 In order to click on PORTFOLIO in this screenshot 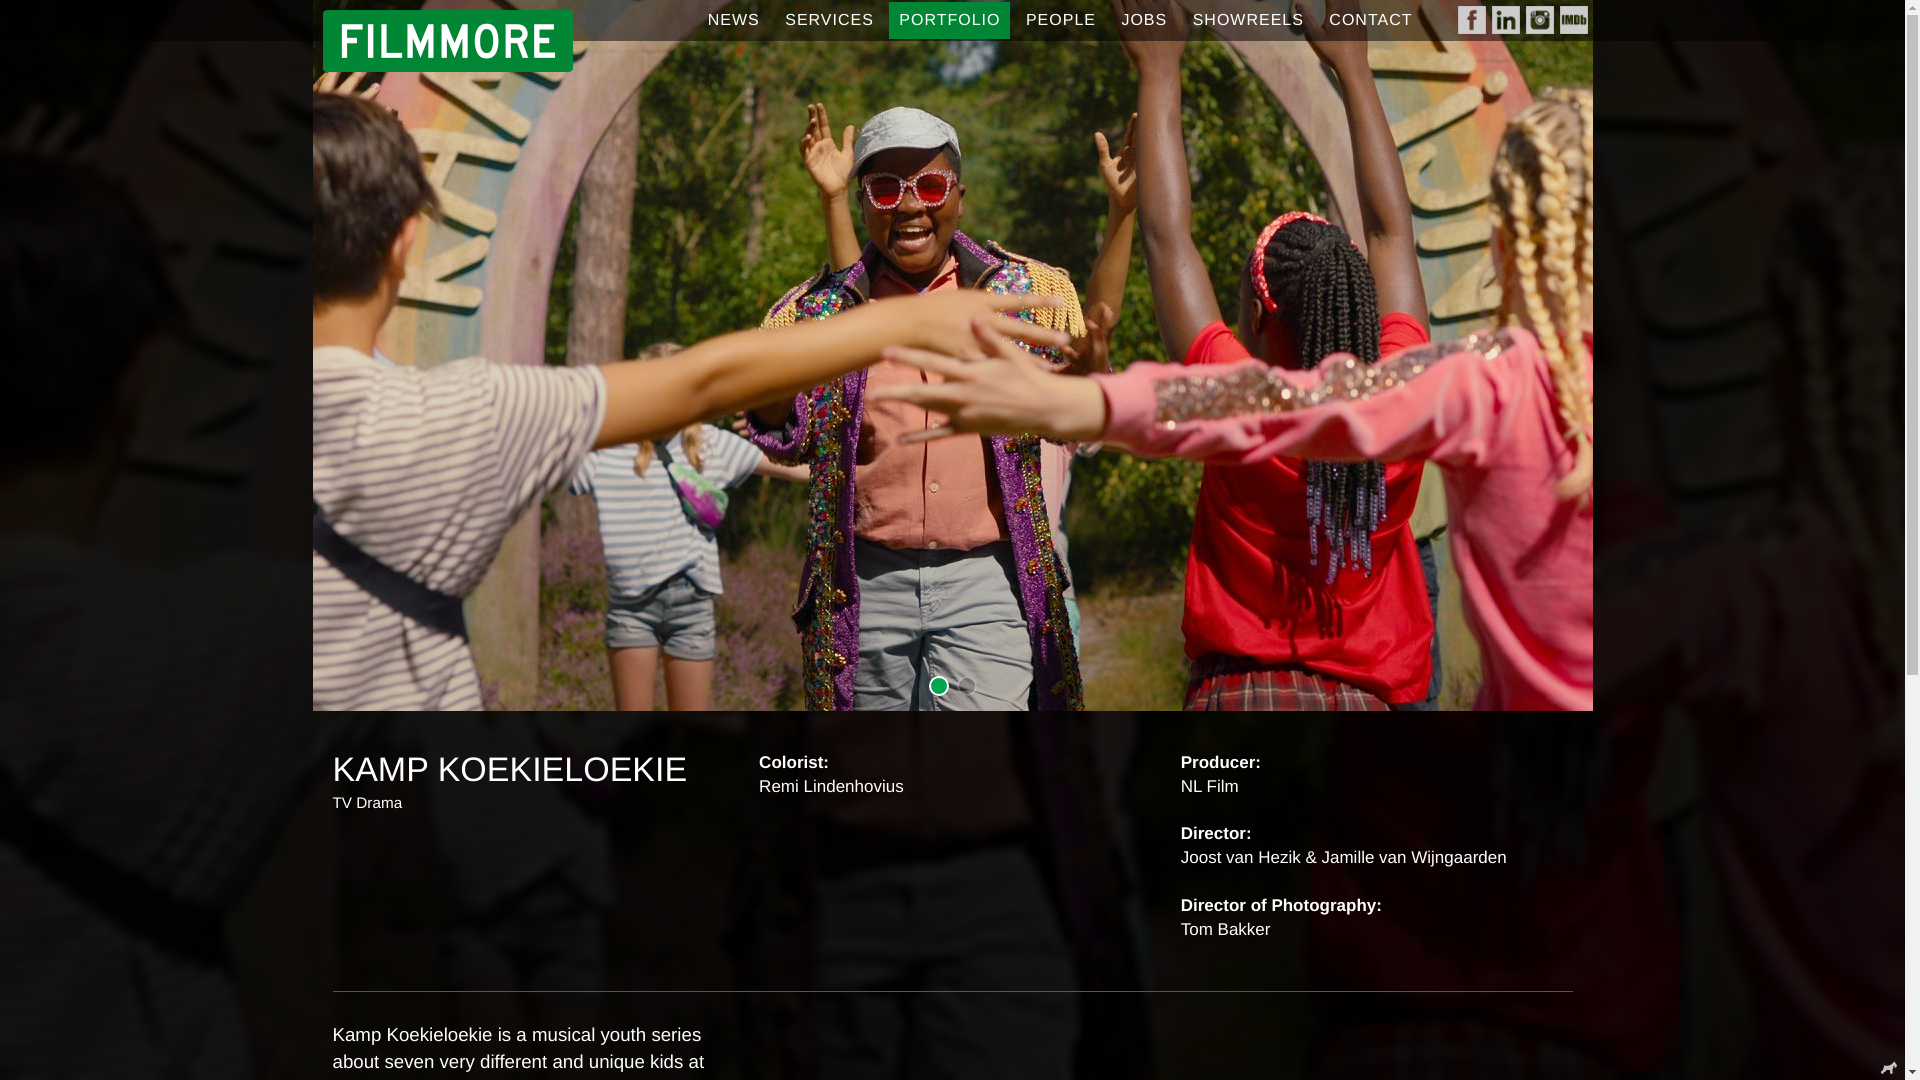, I will do `click(948, 20)`.